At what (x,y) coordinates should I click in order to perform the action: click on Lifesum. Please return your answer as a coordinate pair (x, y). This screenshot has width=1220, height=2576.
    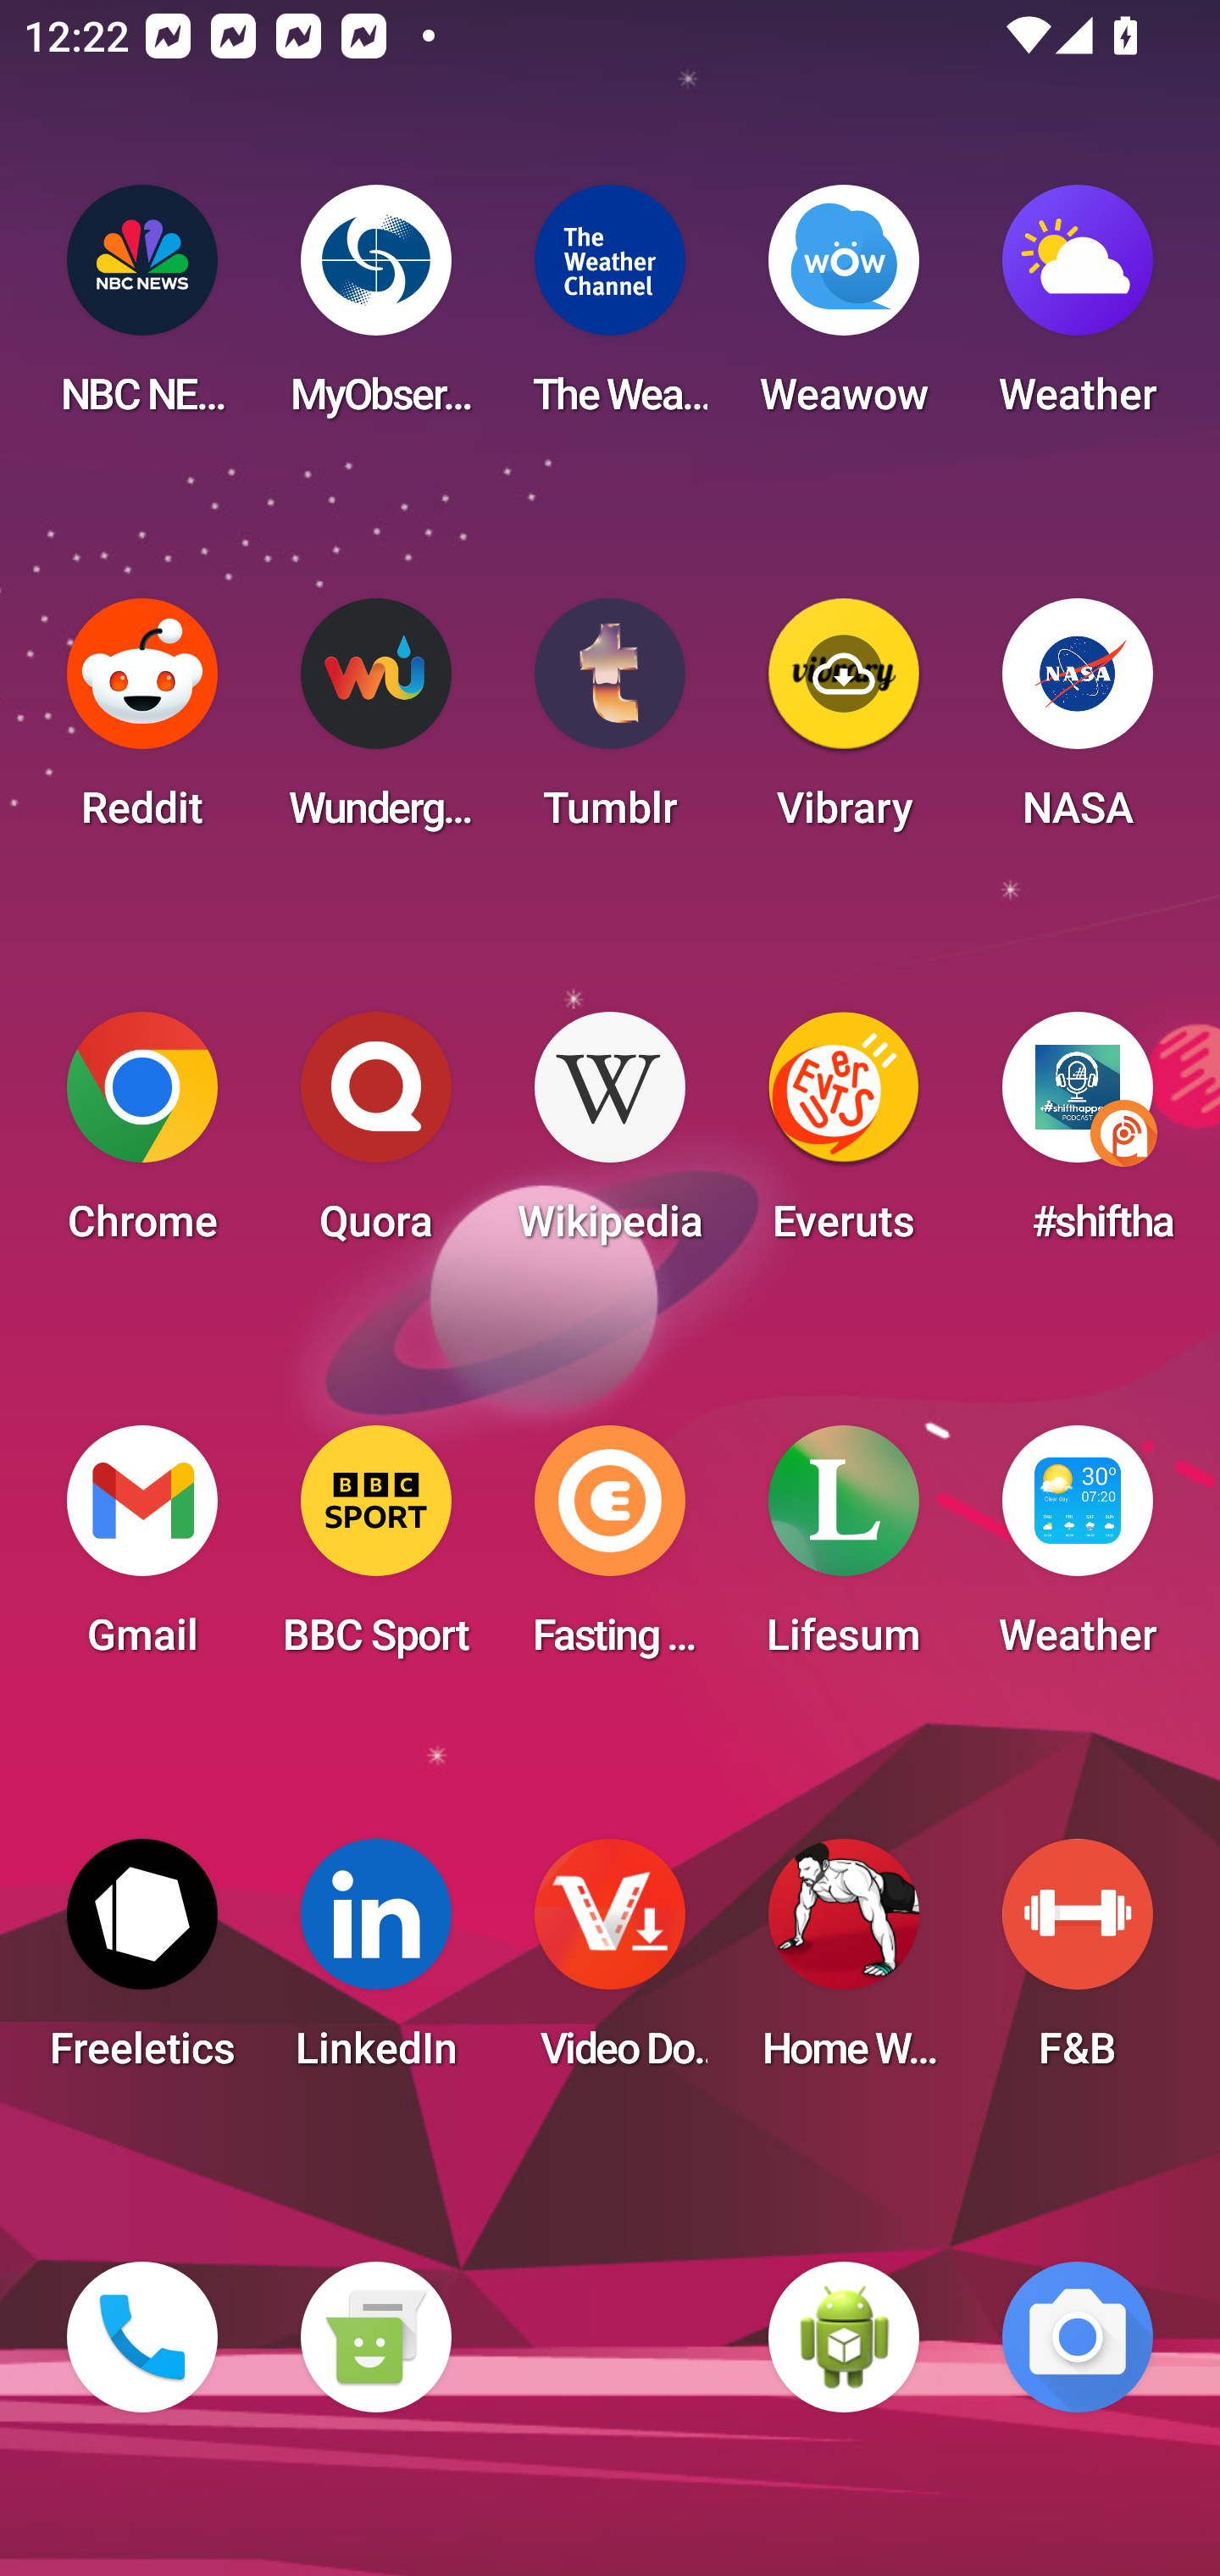
    Looking at the image, I should click on (844, 1551).